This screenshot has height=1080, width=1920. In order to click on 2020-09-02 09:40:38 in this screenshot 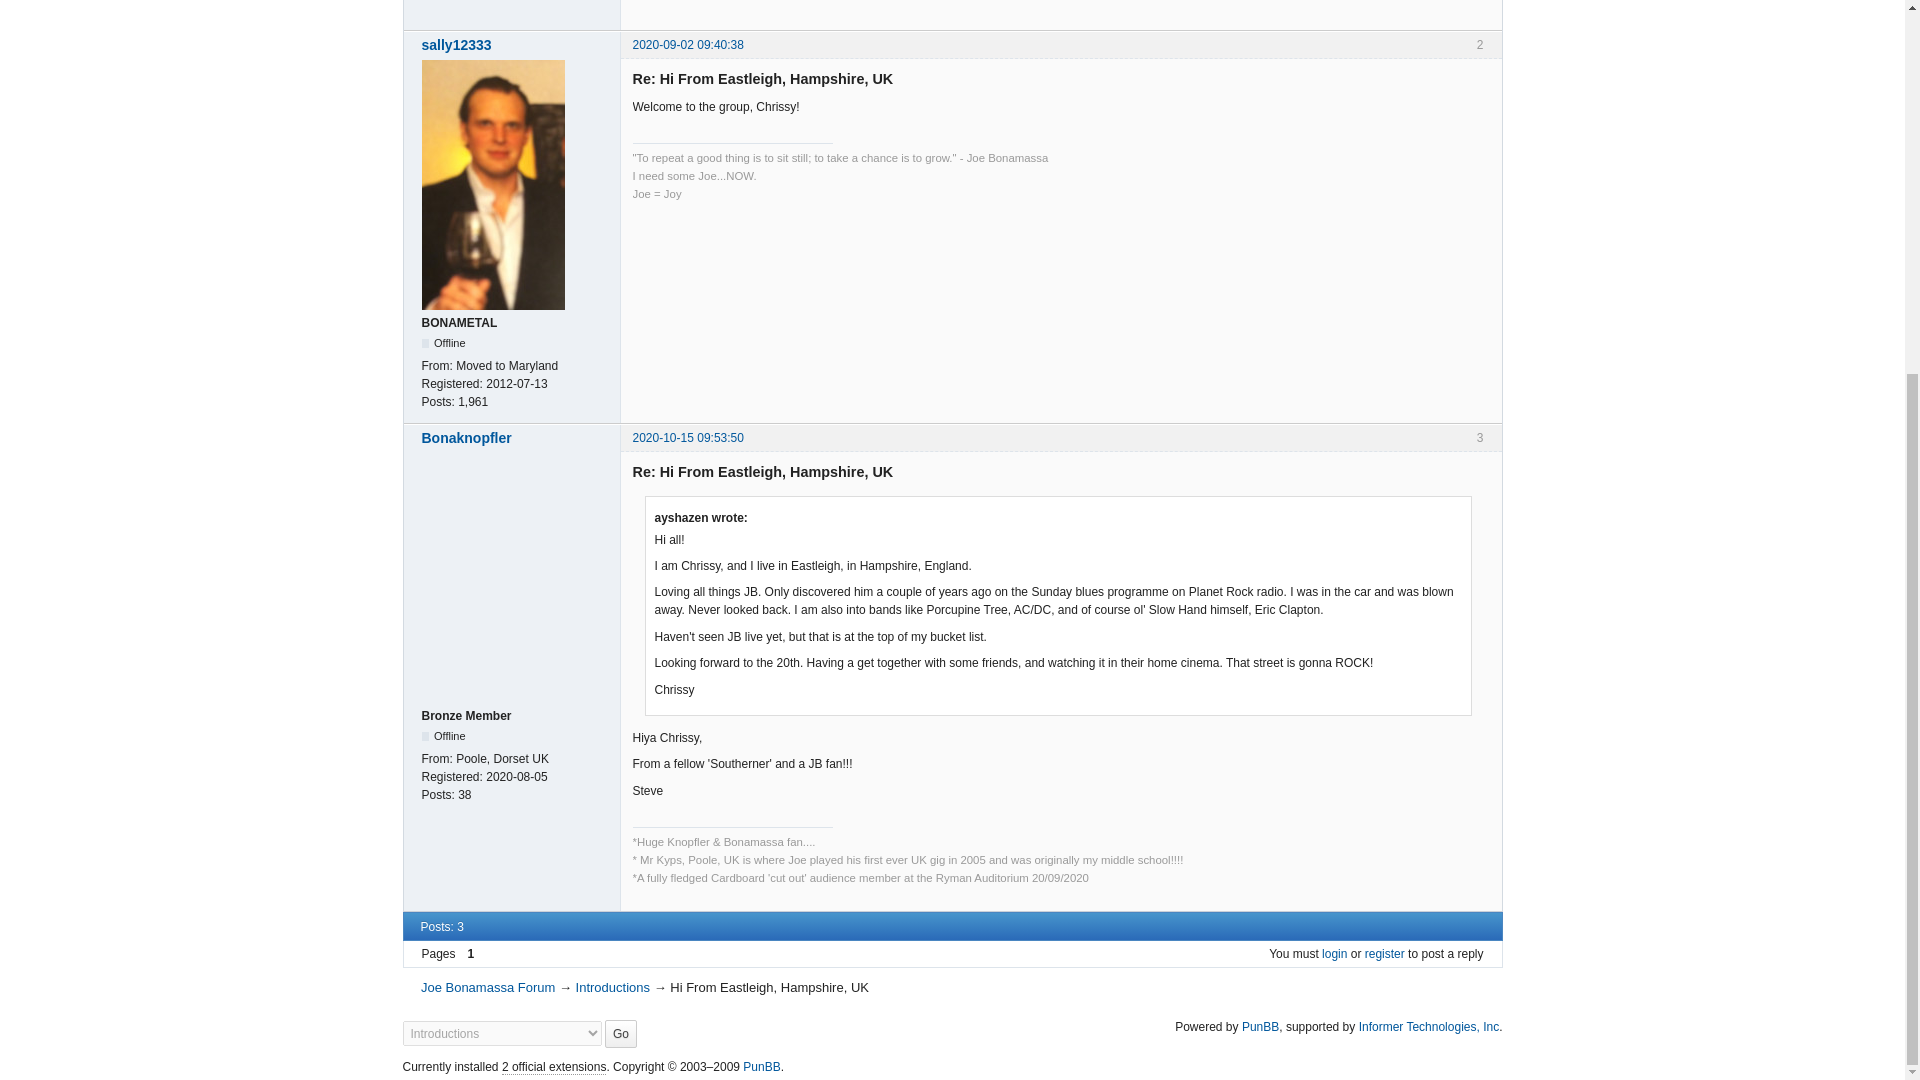, I will do `click(687, 44)`.